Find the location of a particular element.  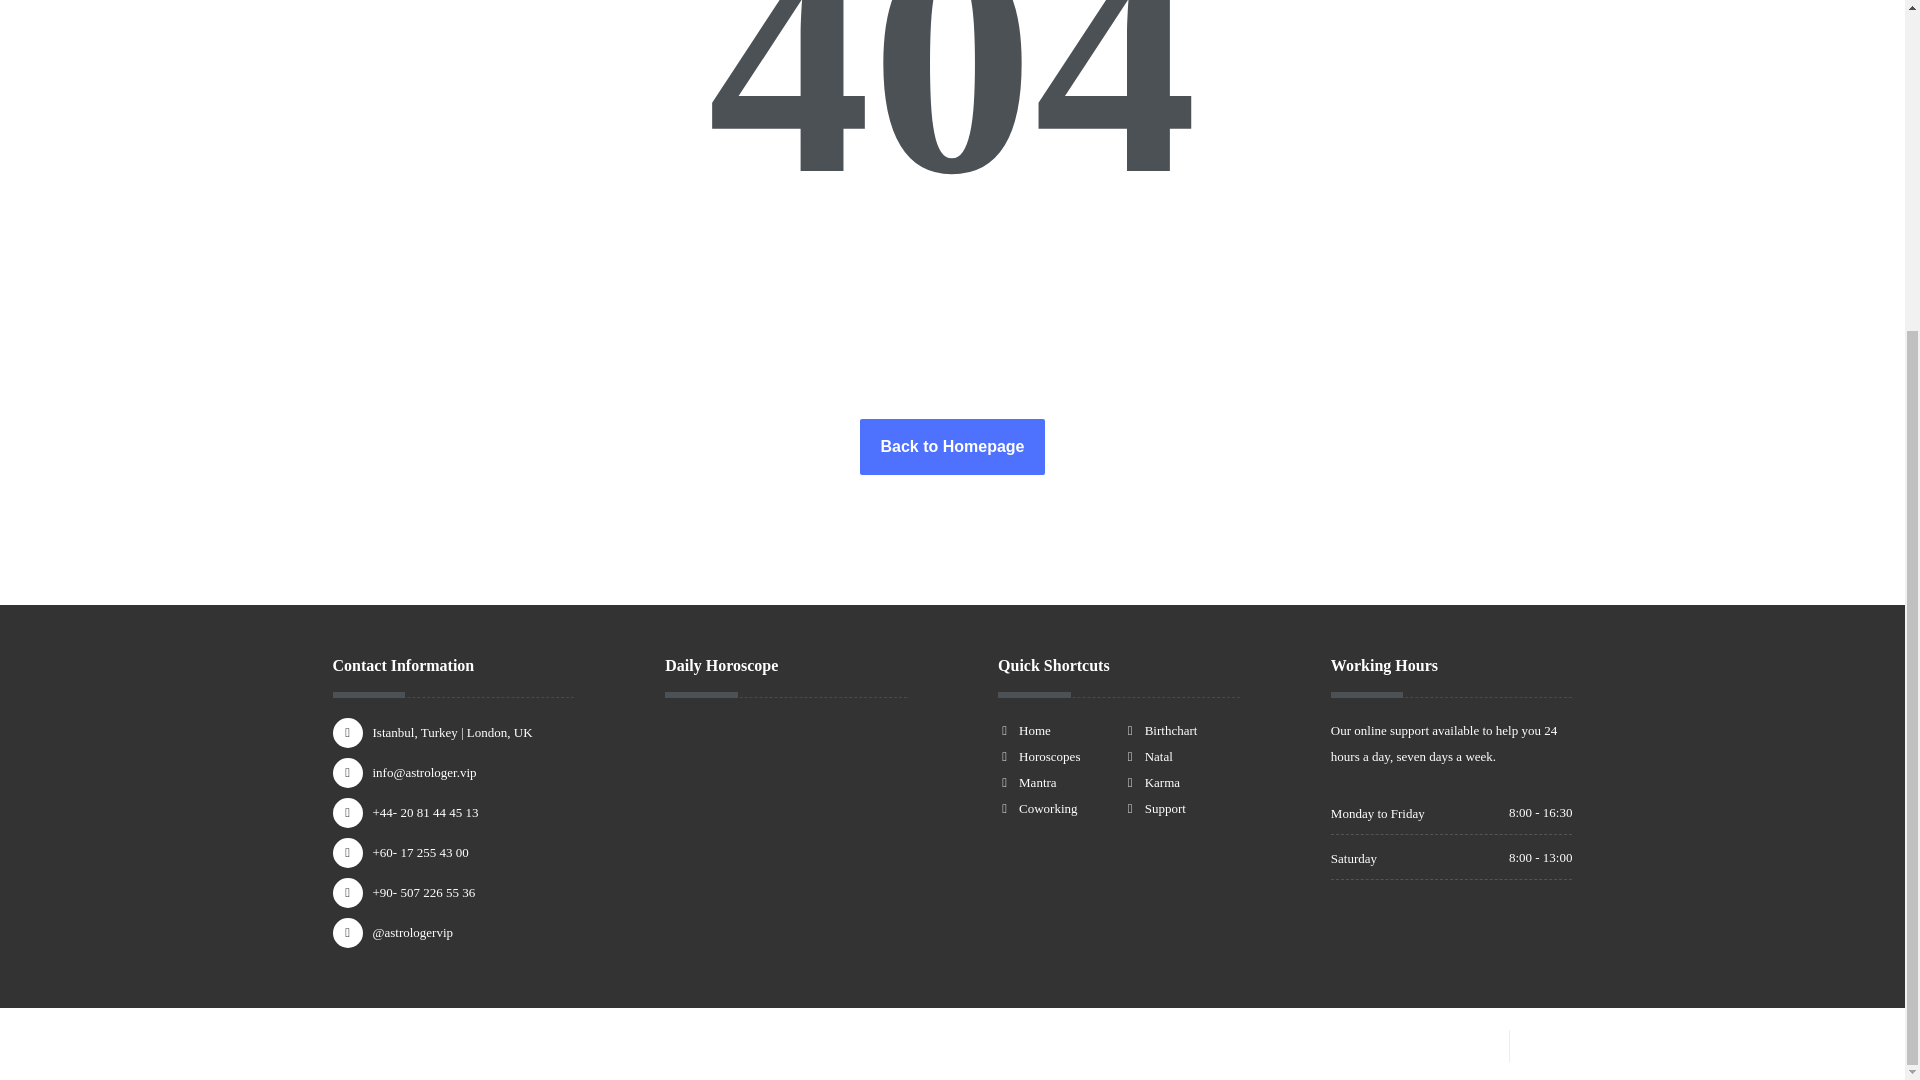

Coworking is located at coordinates (1038, 808).